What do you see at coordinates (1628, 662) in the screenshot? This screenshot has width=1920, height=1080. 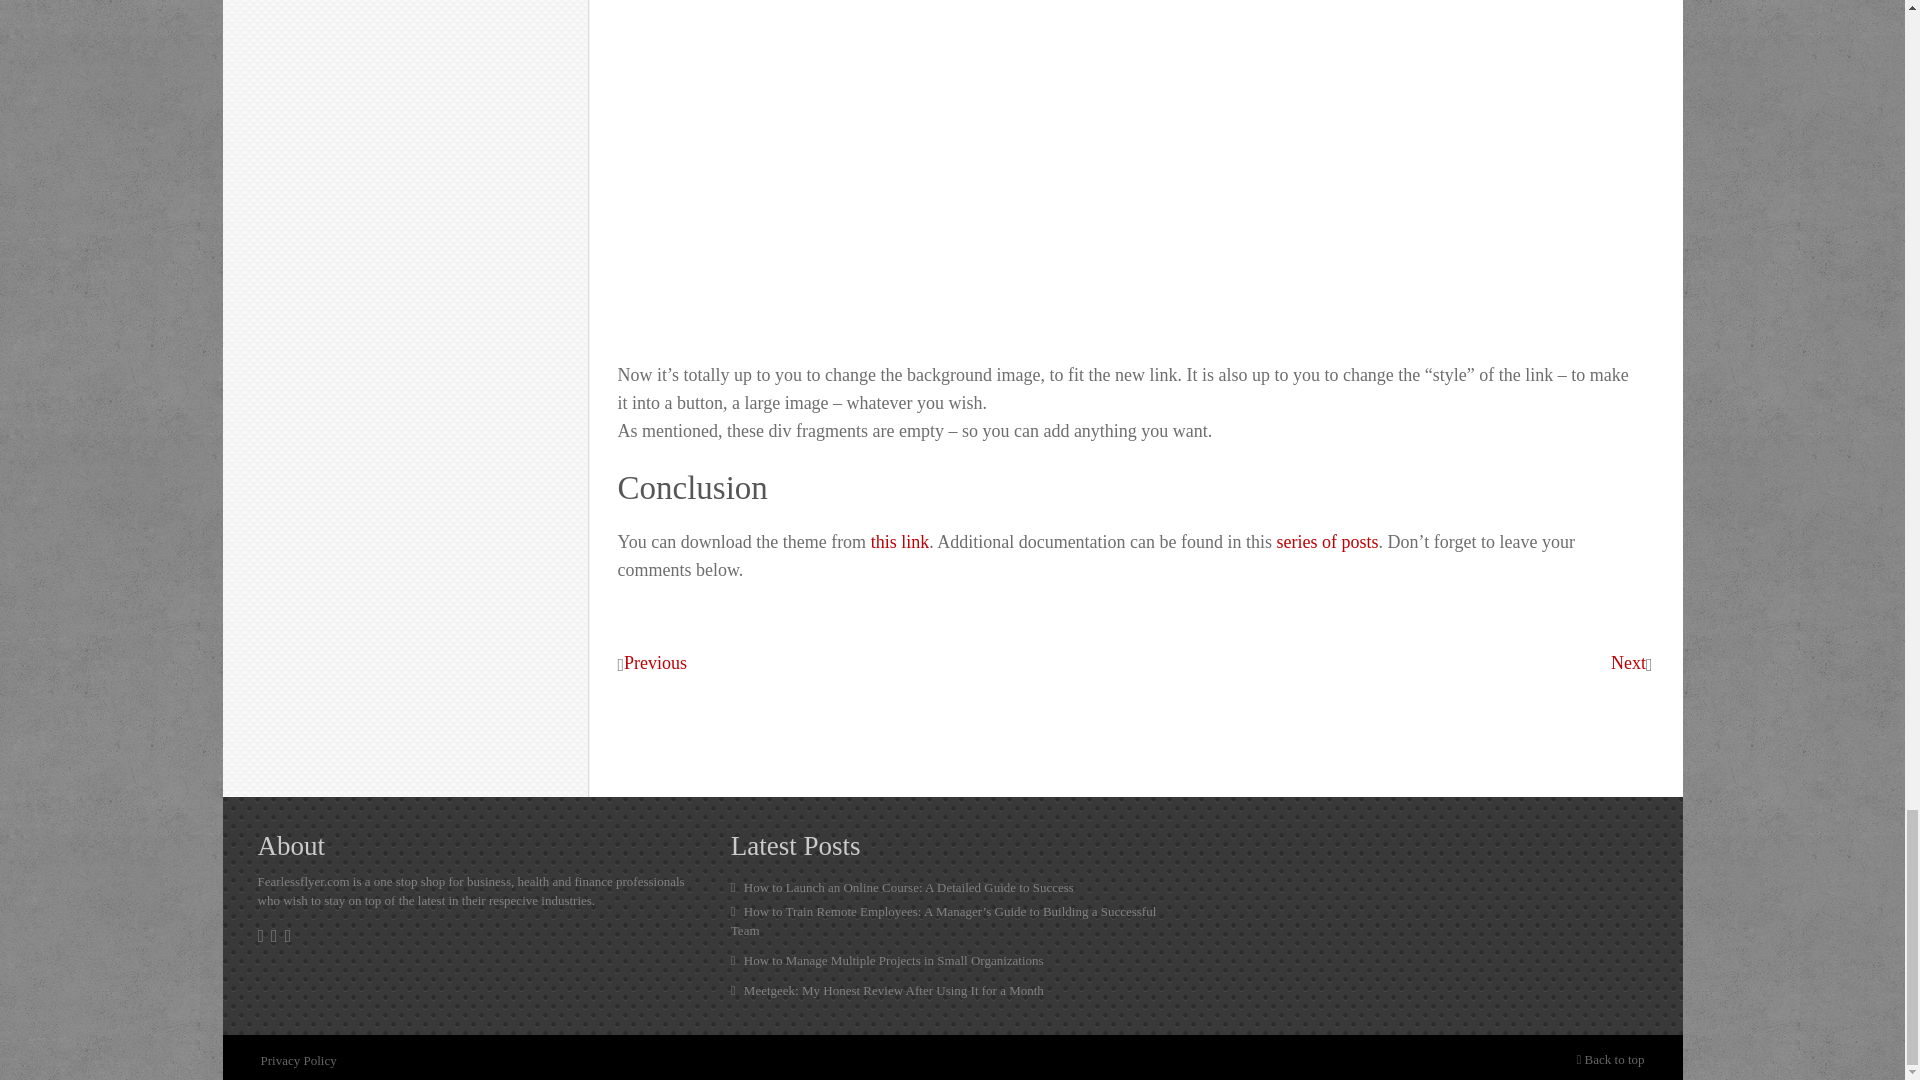 I see `Next` at bounding box center [1628, 662].